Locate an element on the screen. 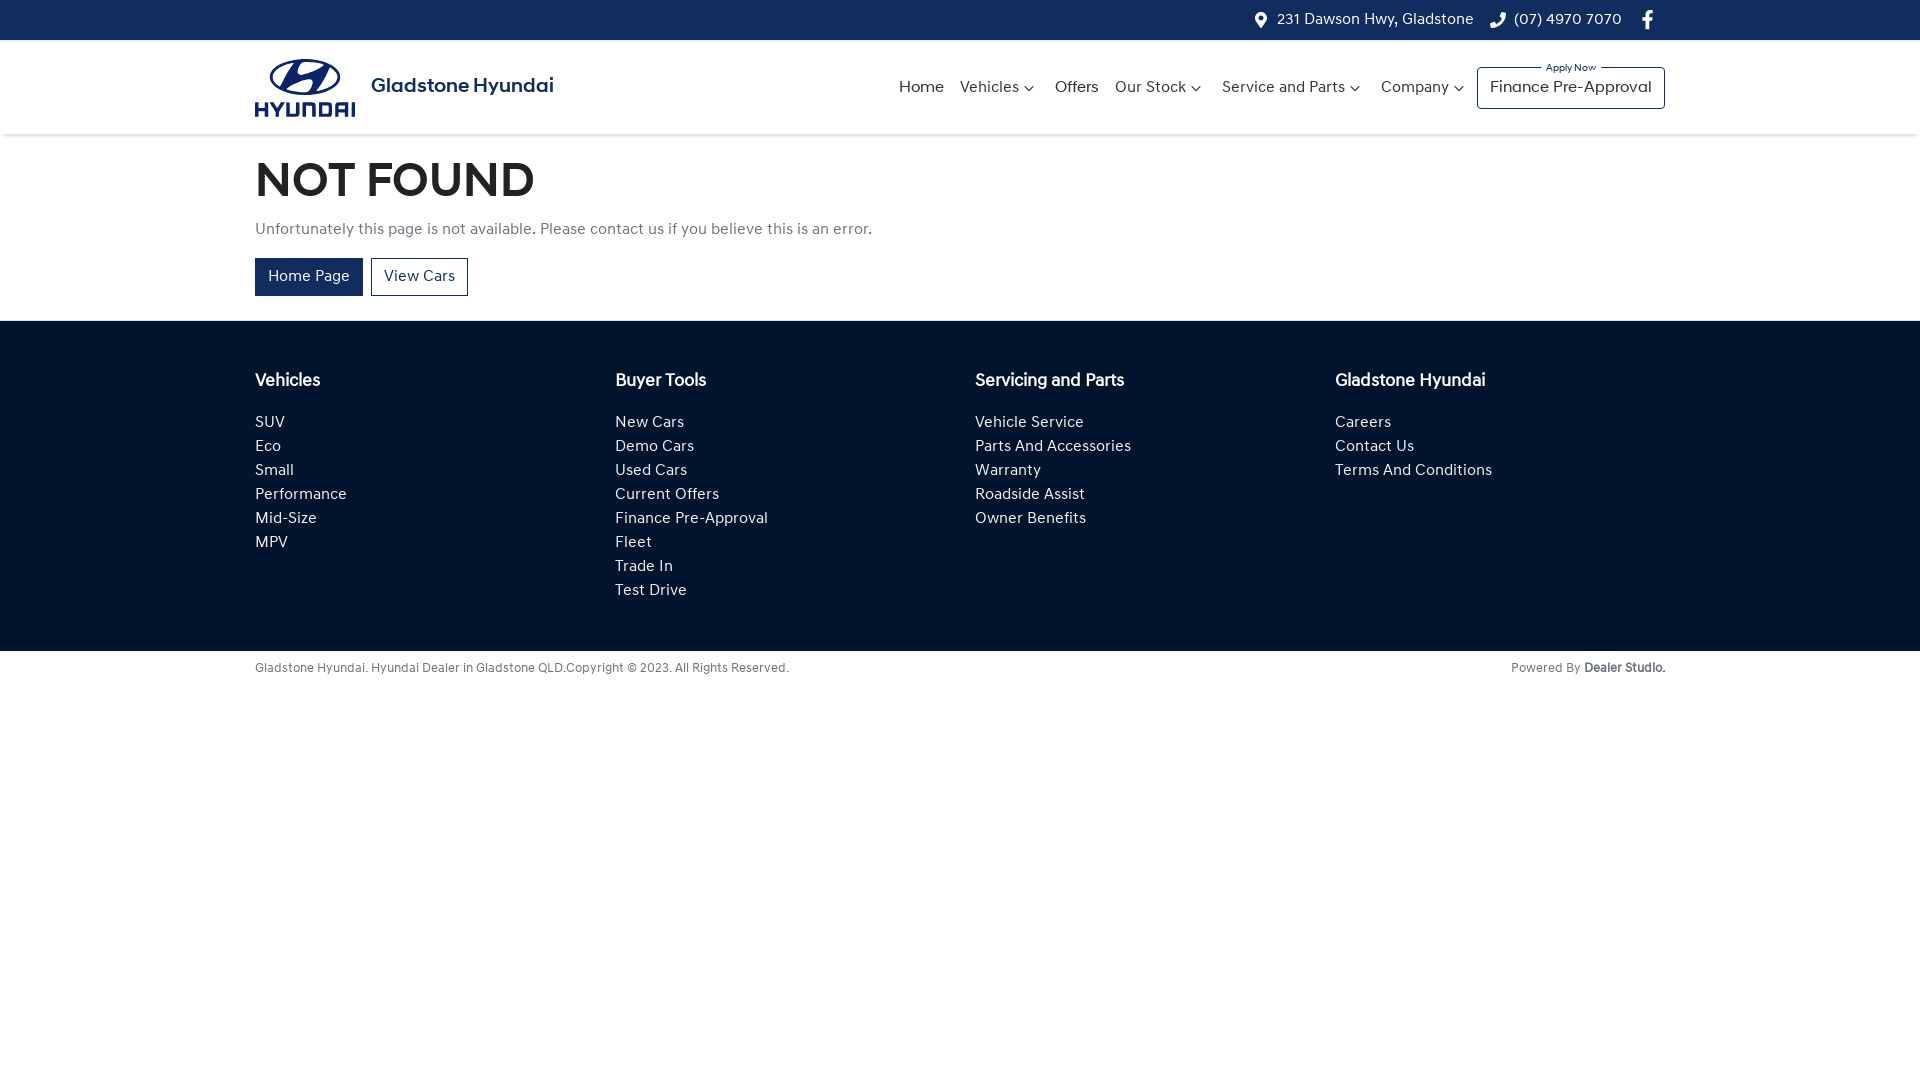 This screenshot has width=1920, height=1080. Contact Us is located at coordinates (1374, 447).